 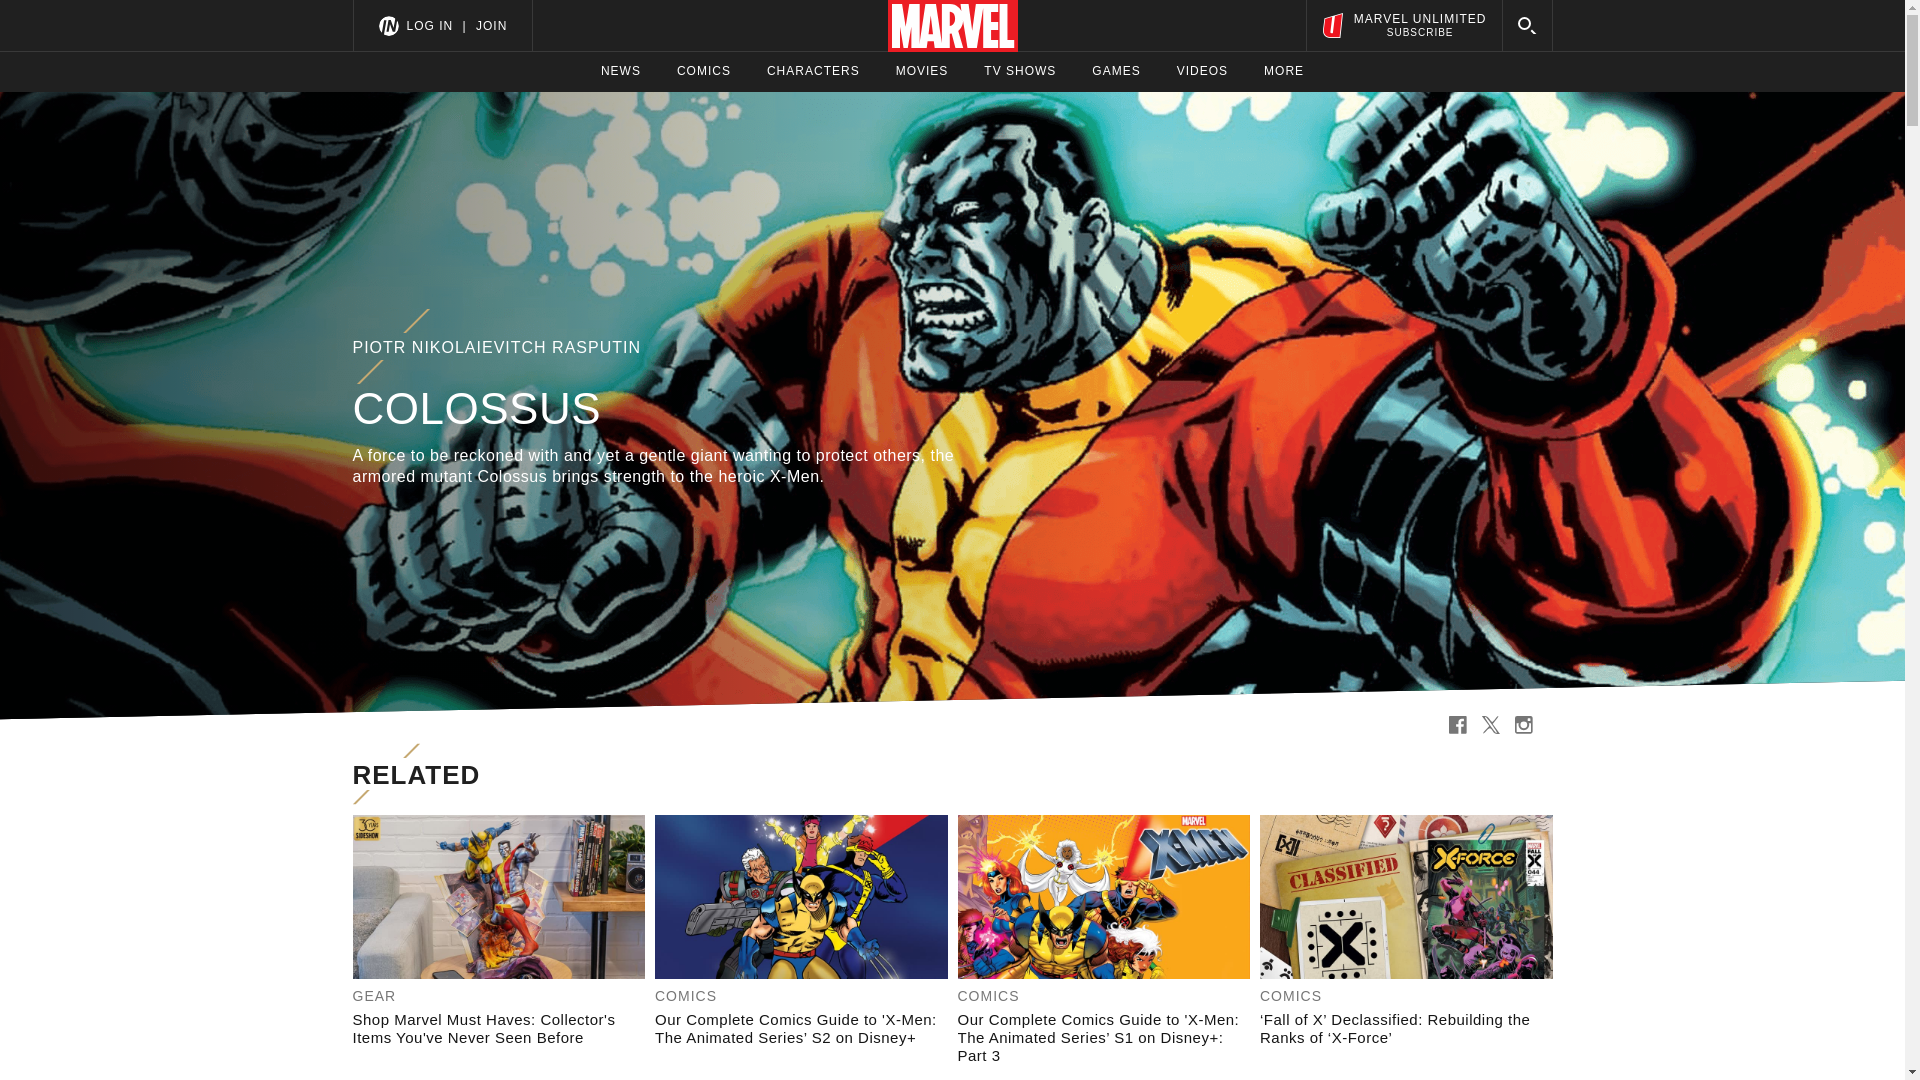 I want to click on JOIN, so click(x=1202, y=71).